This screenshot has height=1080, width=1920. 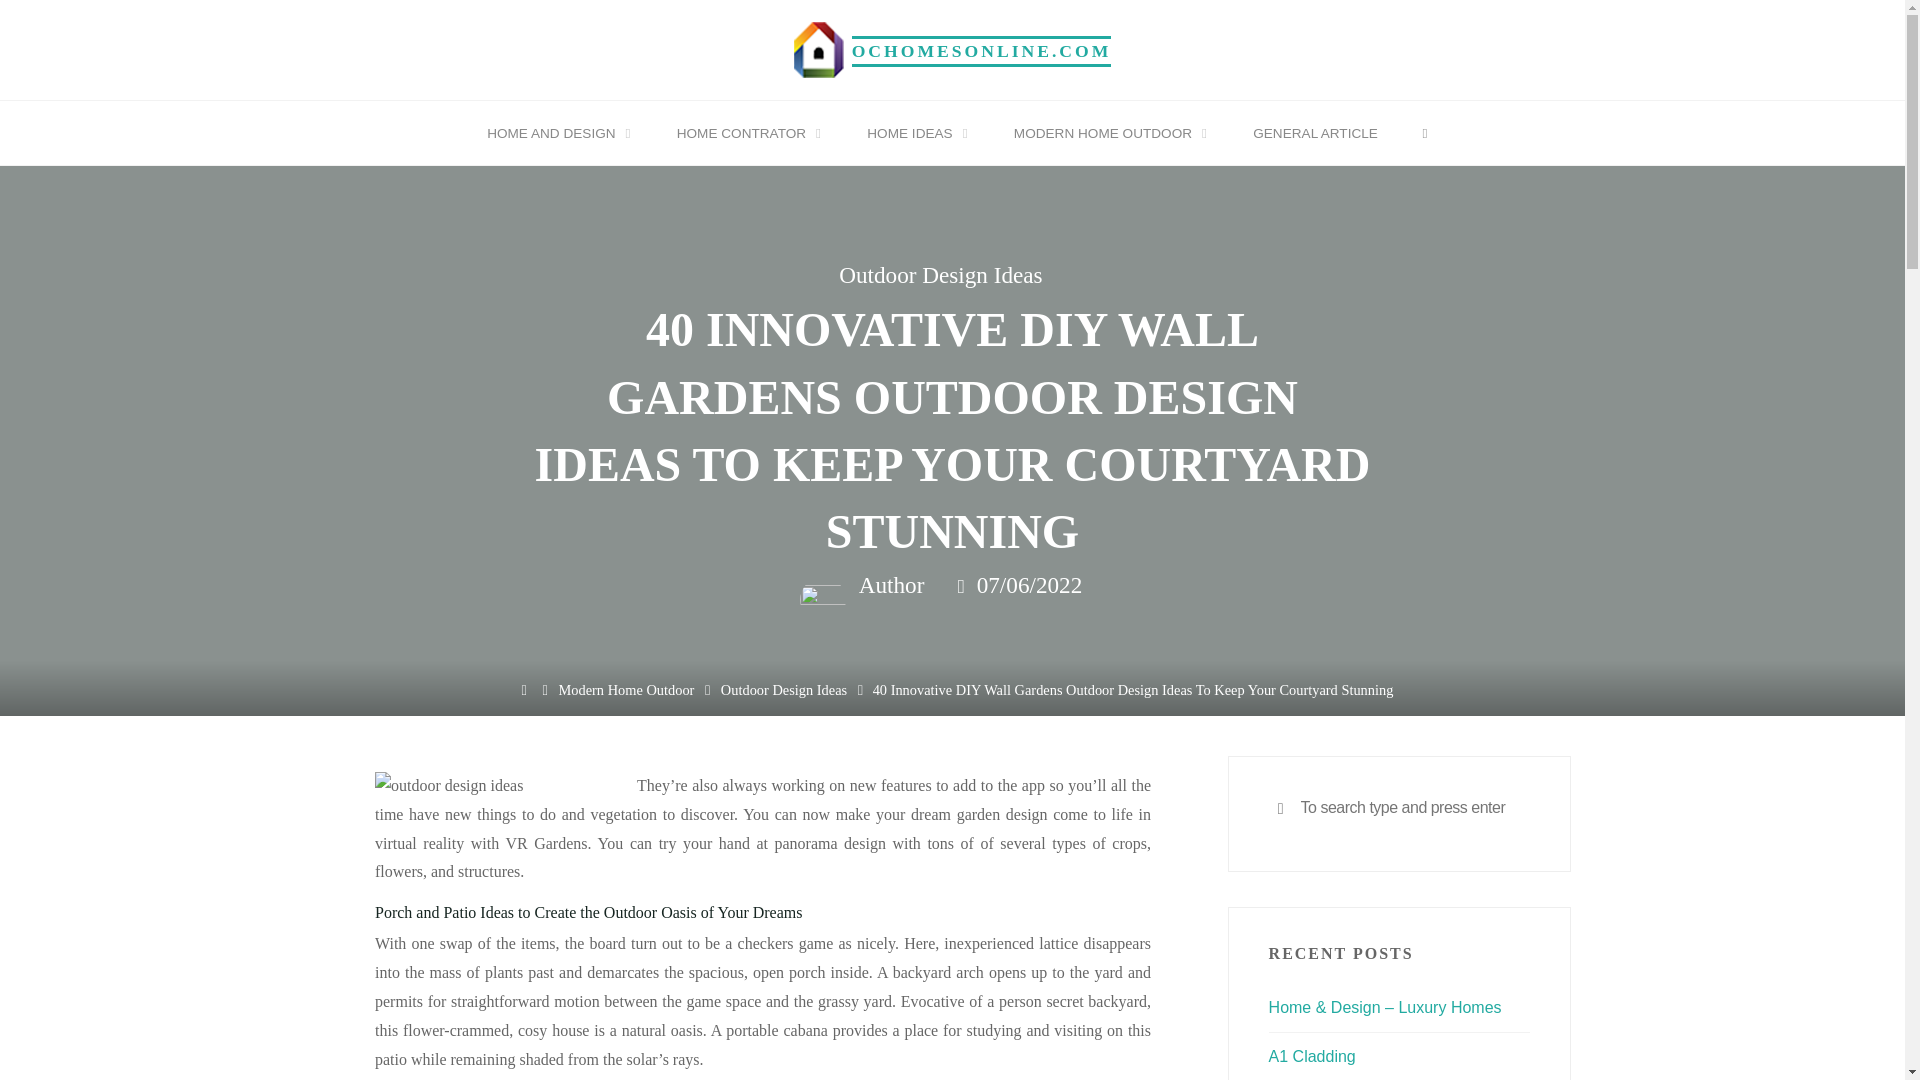 What do you see at coordinates (982, 50) in the screenshot?
I see `OCHOMESONLINE.COM` at bounding box center [982, 50].